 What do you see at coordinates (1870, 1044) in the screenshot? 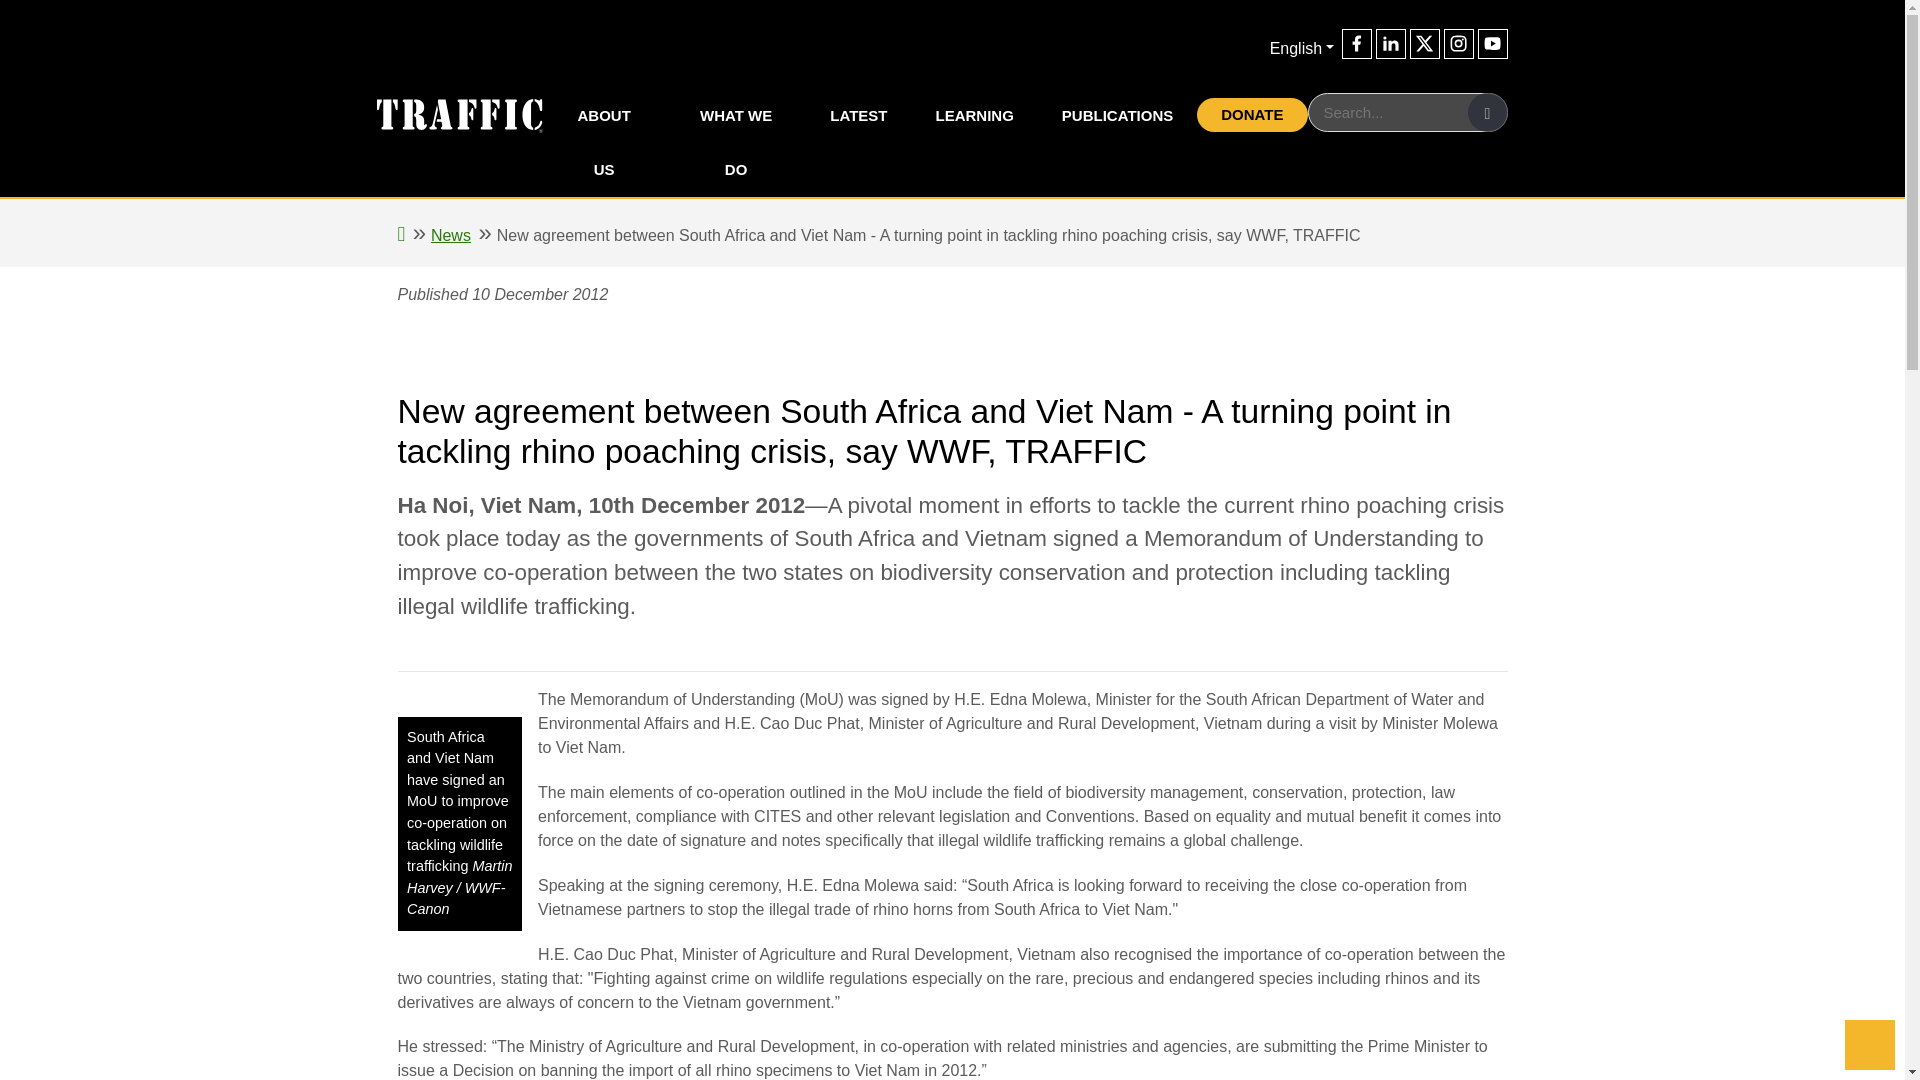
I see `back to top` at bounding box center [1870, 1044].